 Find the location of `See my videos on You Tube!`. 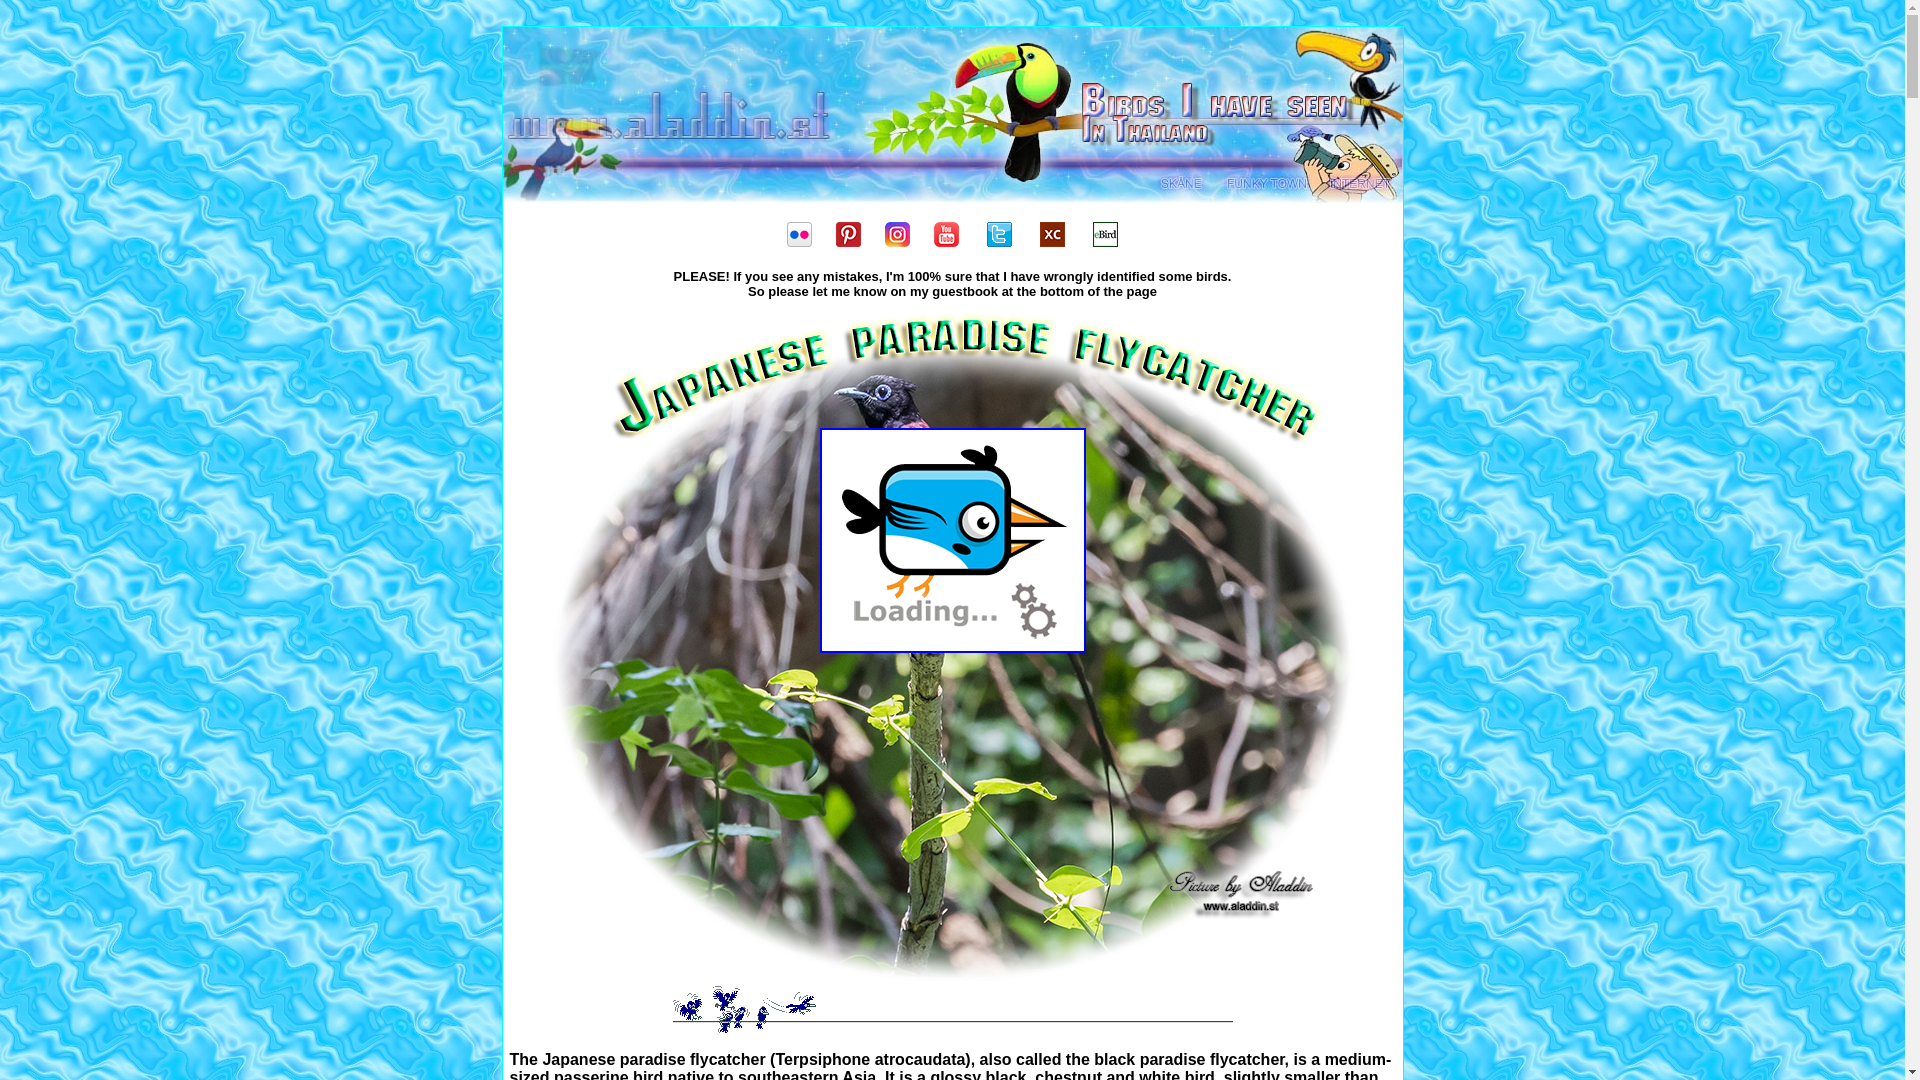

See my videos on You Tube! is located at coordinates (946, 241).